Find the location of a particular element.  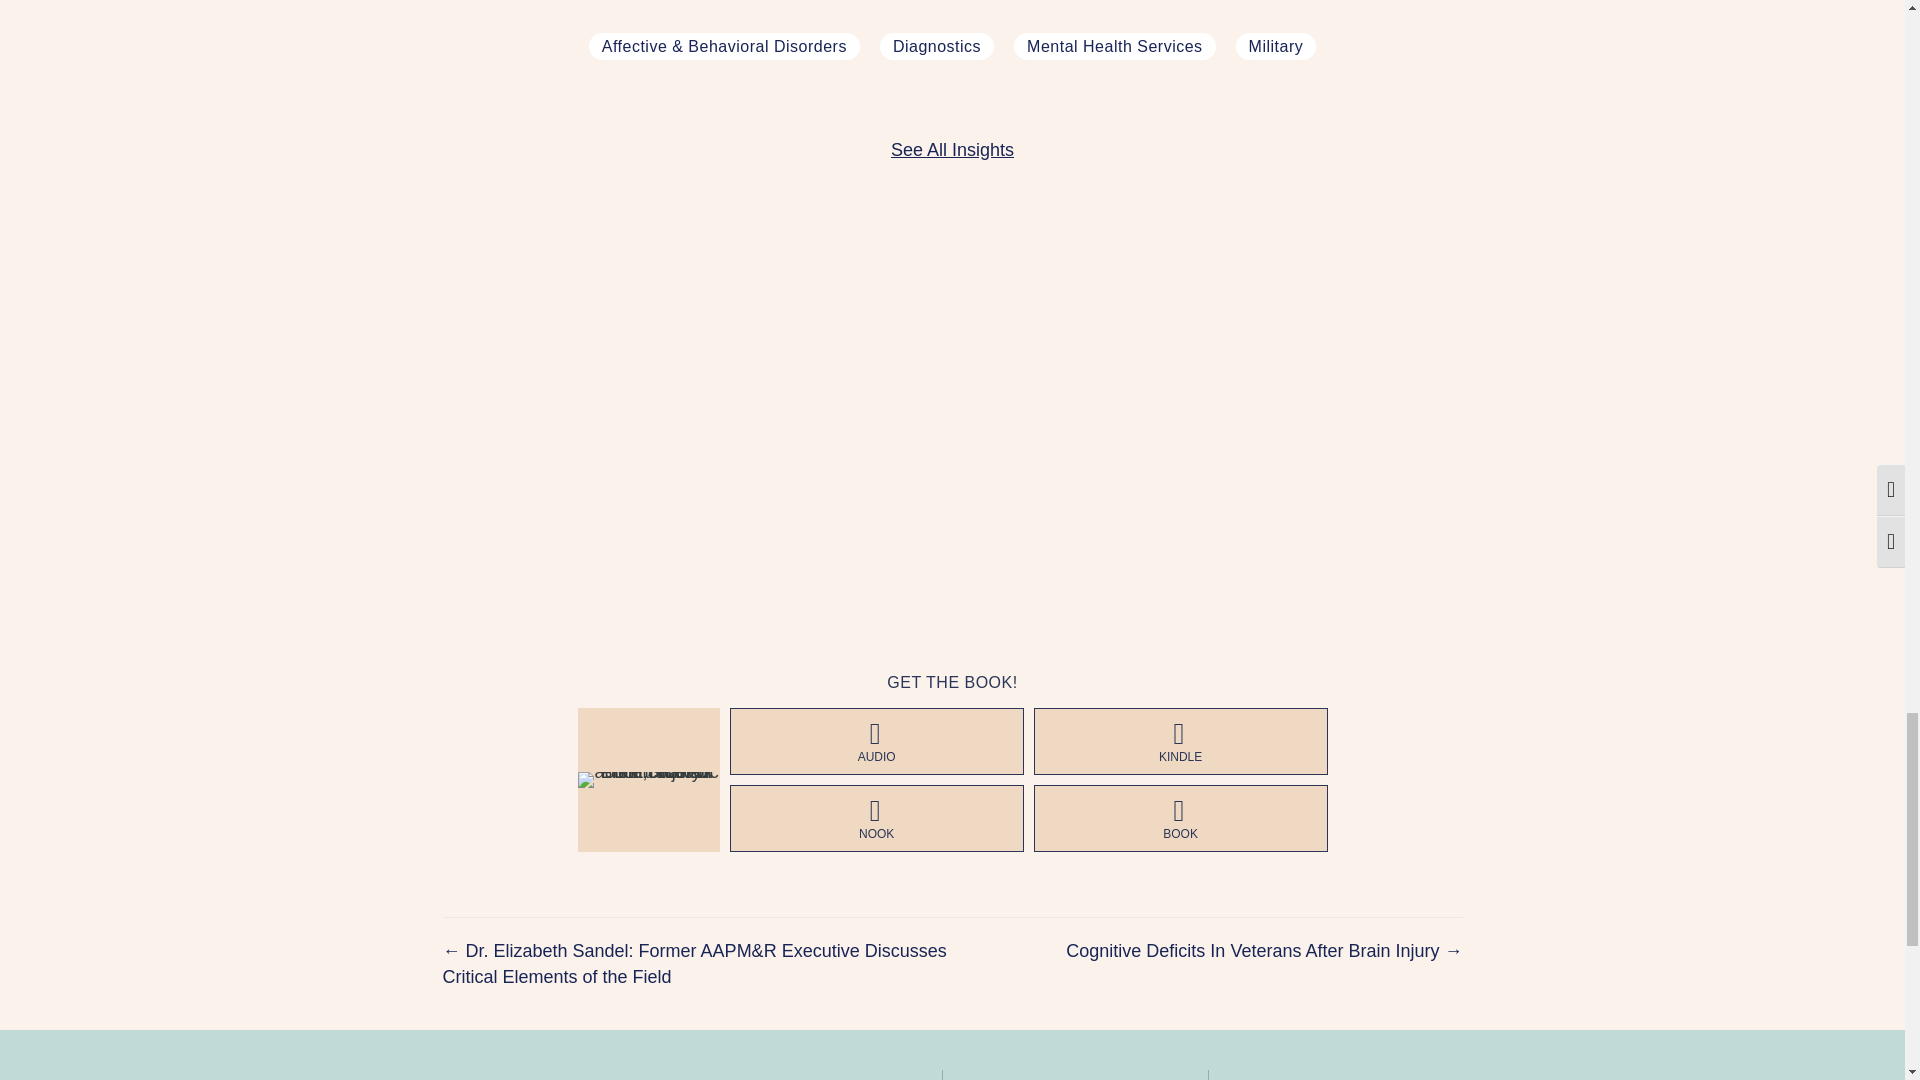

Mental Health Services is located at coordinates (1114, 46).